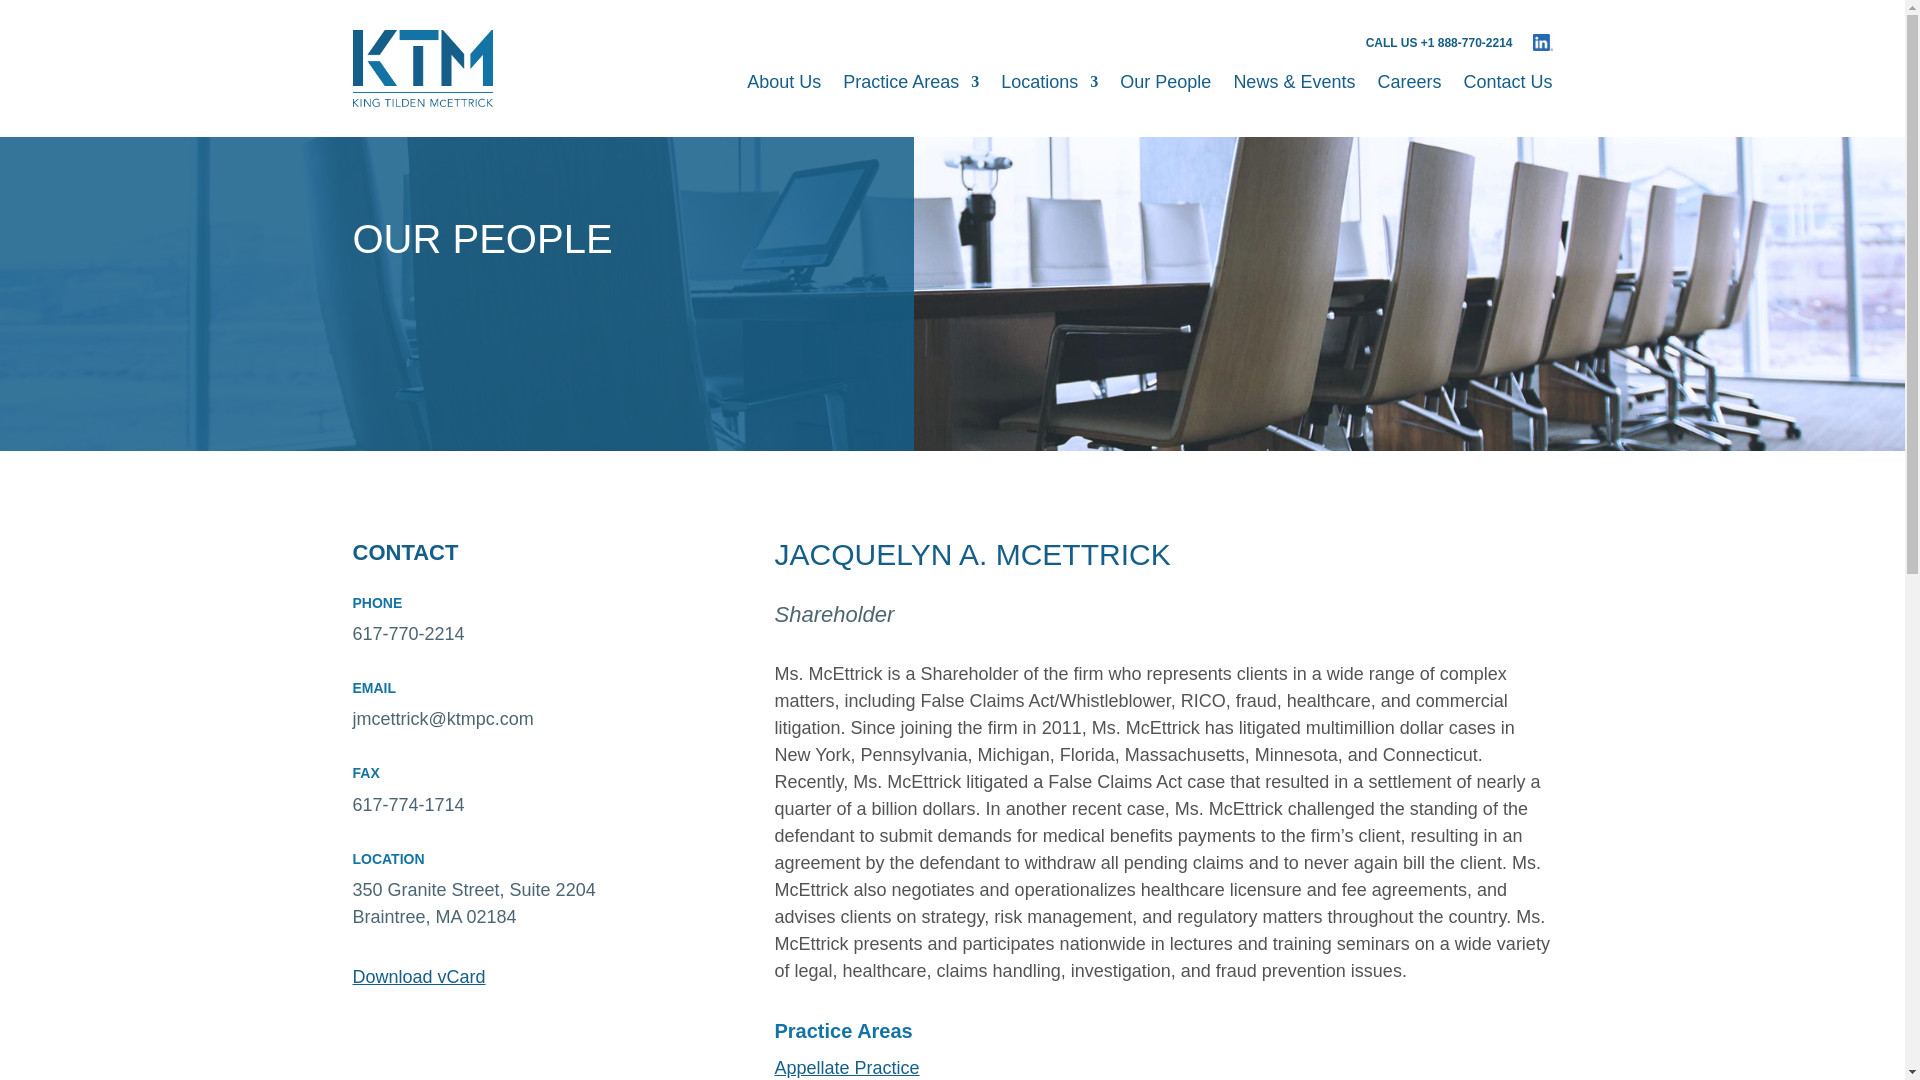  I want to click on Our People, so click(1165, 88).